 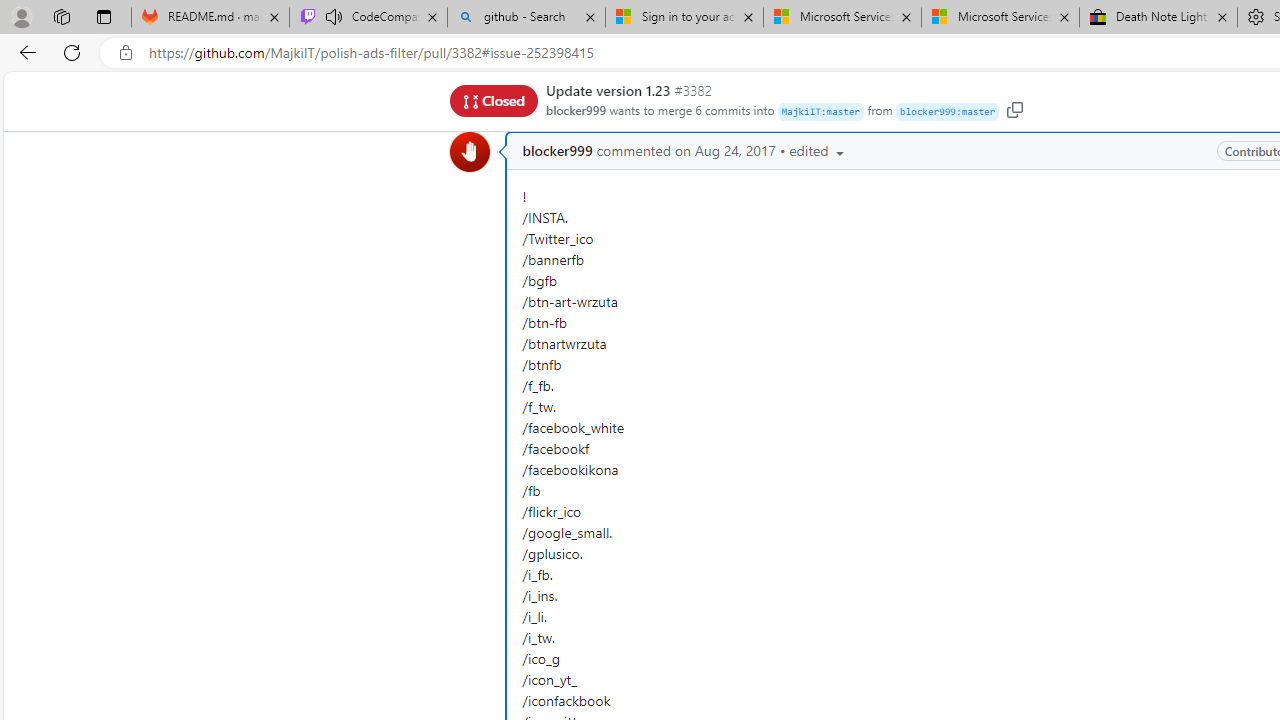 I want to click on Update version 1.23, so click(x=608, y=90).